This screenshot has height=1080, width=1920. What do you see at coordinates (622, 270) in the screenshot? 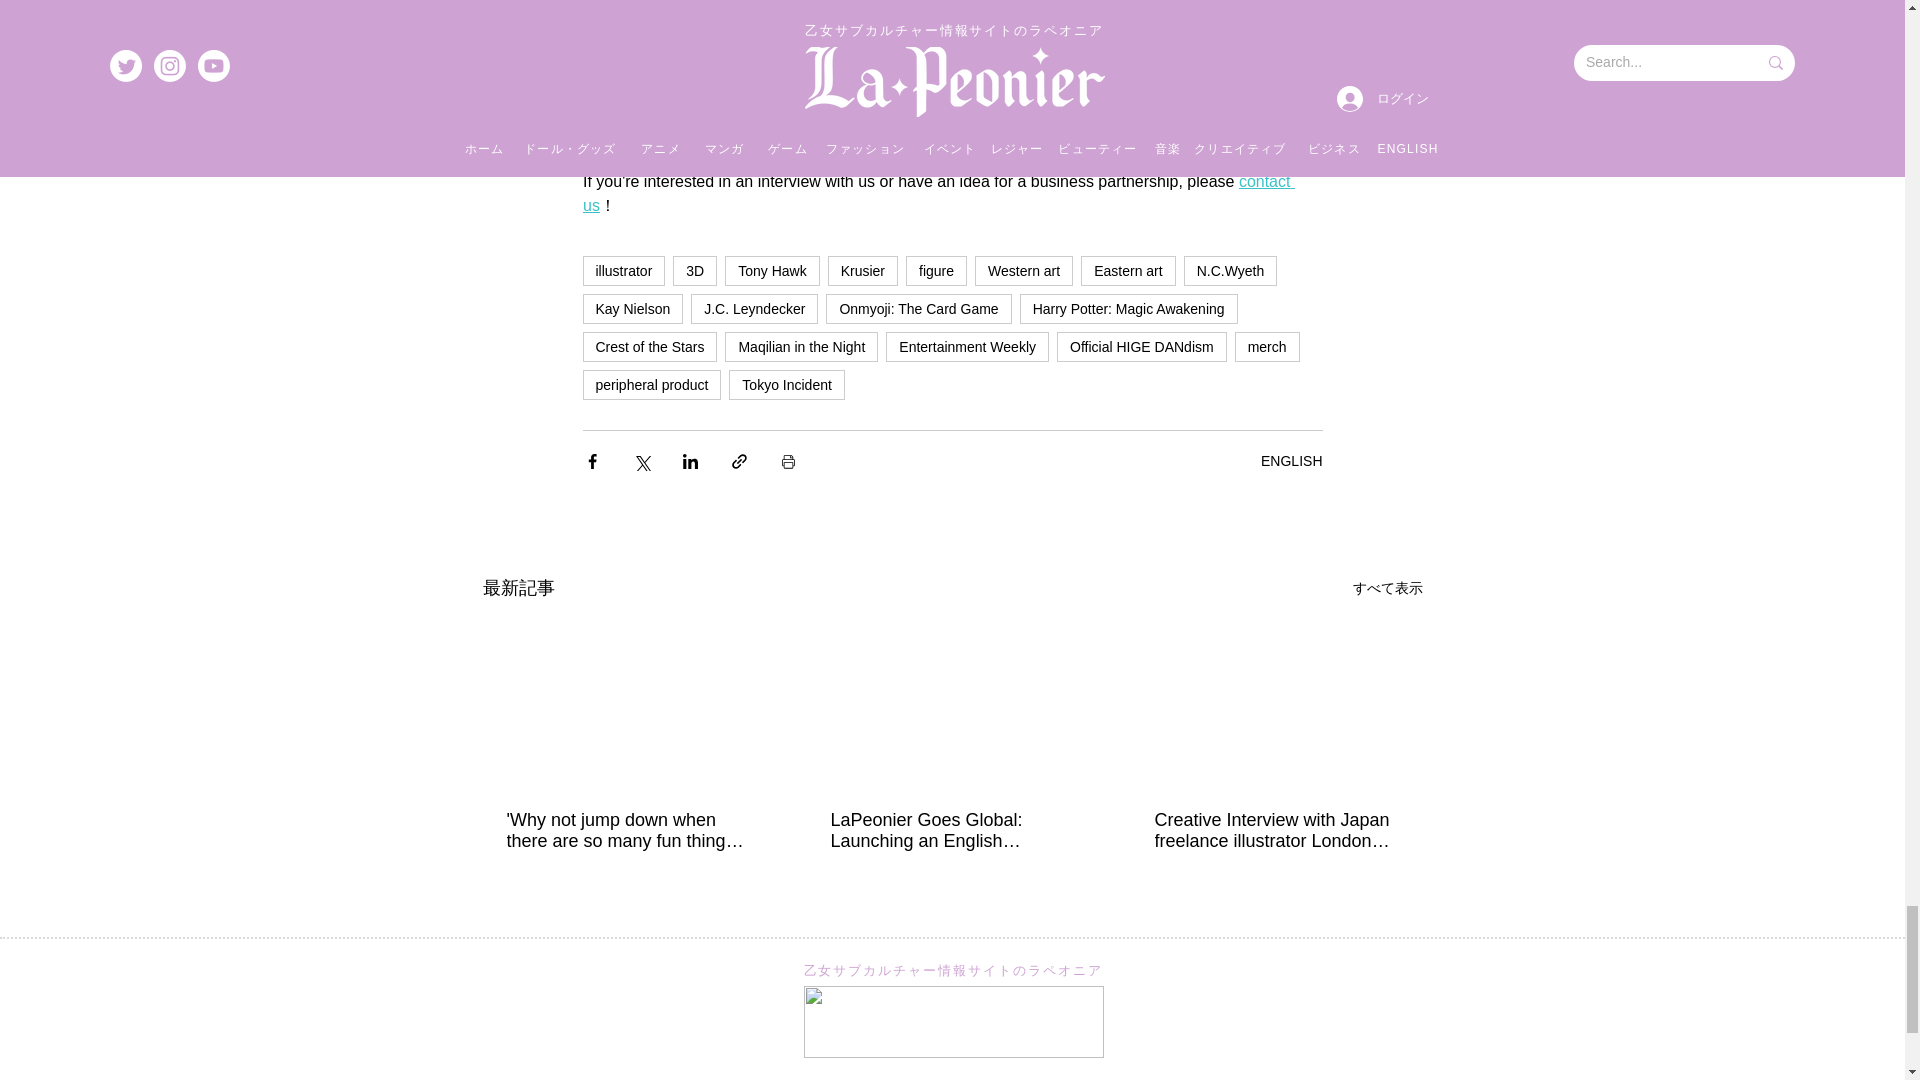
I see `illustrator` at bounding box center [622, 270].